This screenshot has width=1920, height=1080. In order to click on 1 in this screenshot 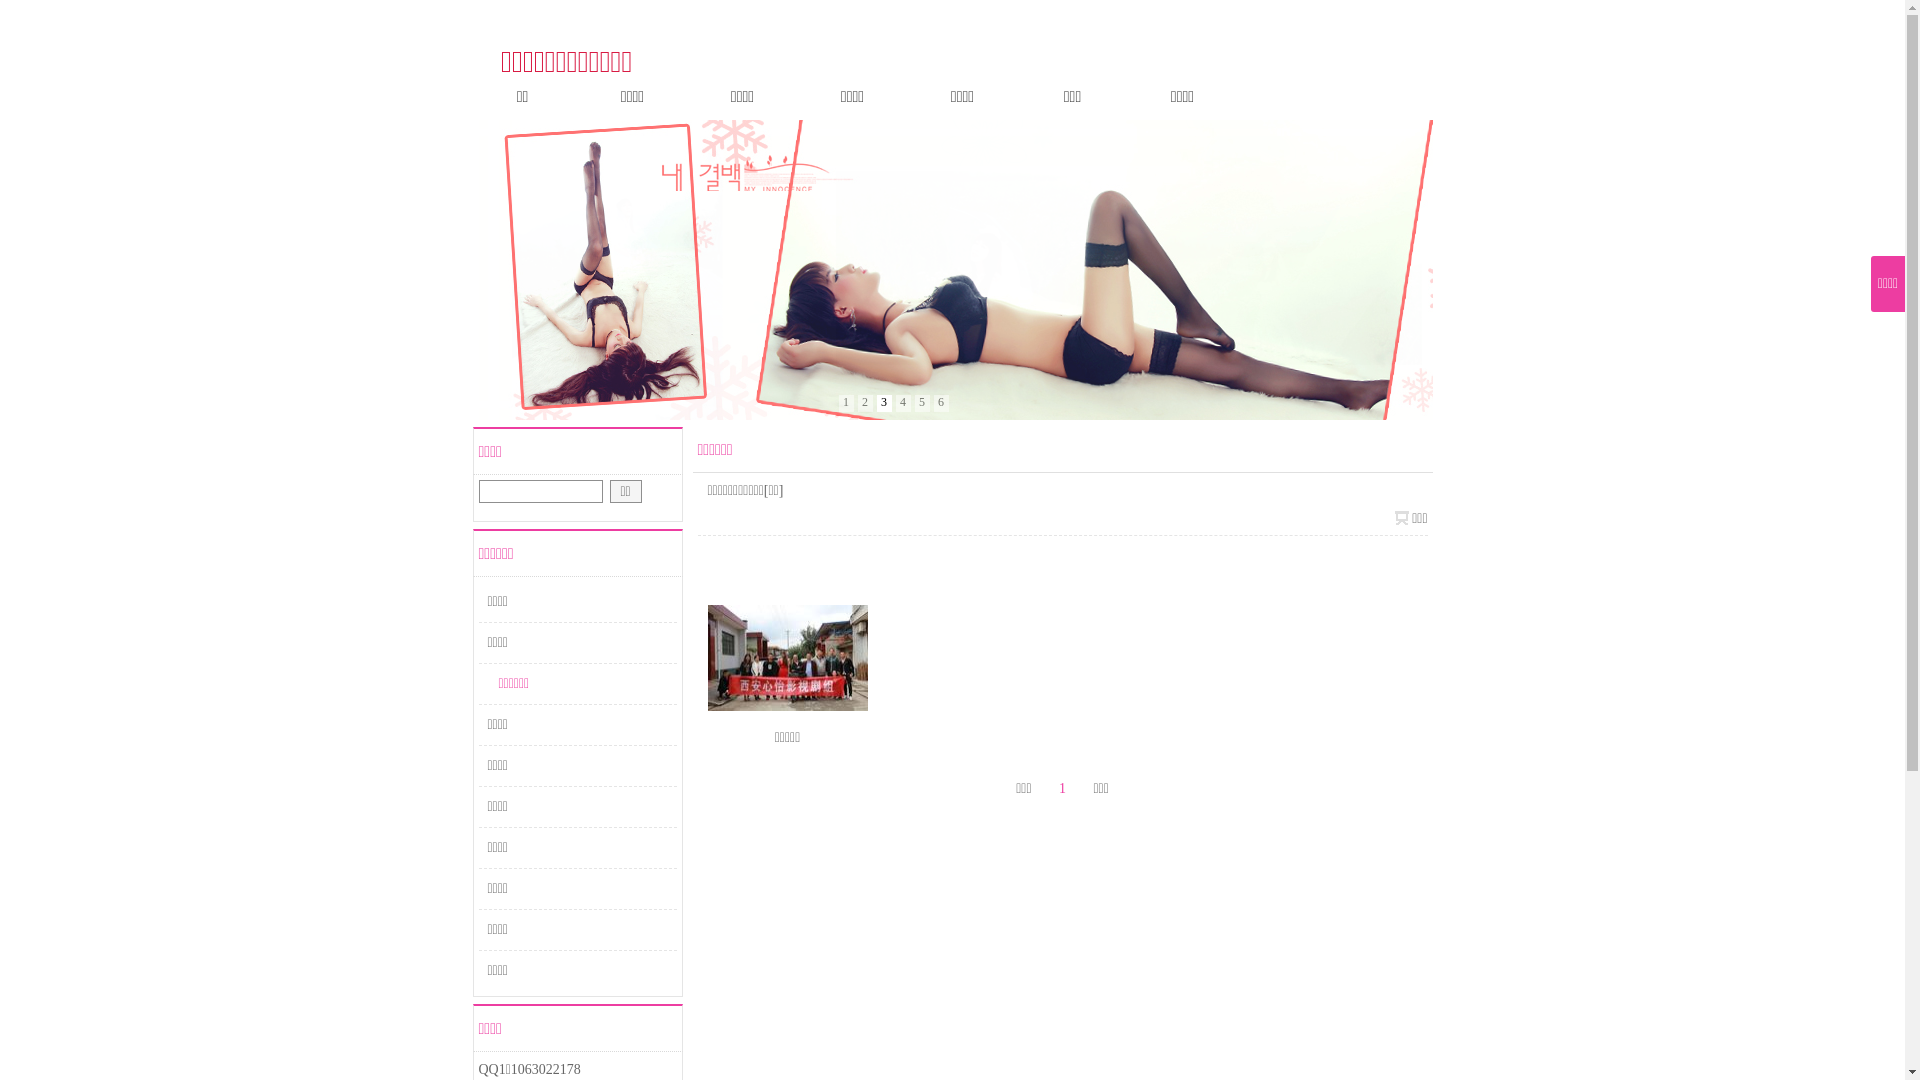, I will do `click(846, 404)`.